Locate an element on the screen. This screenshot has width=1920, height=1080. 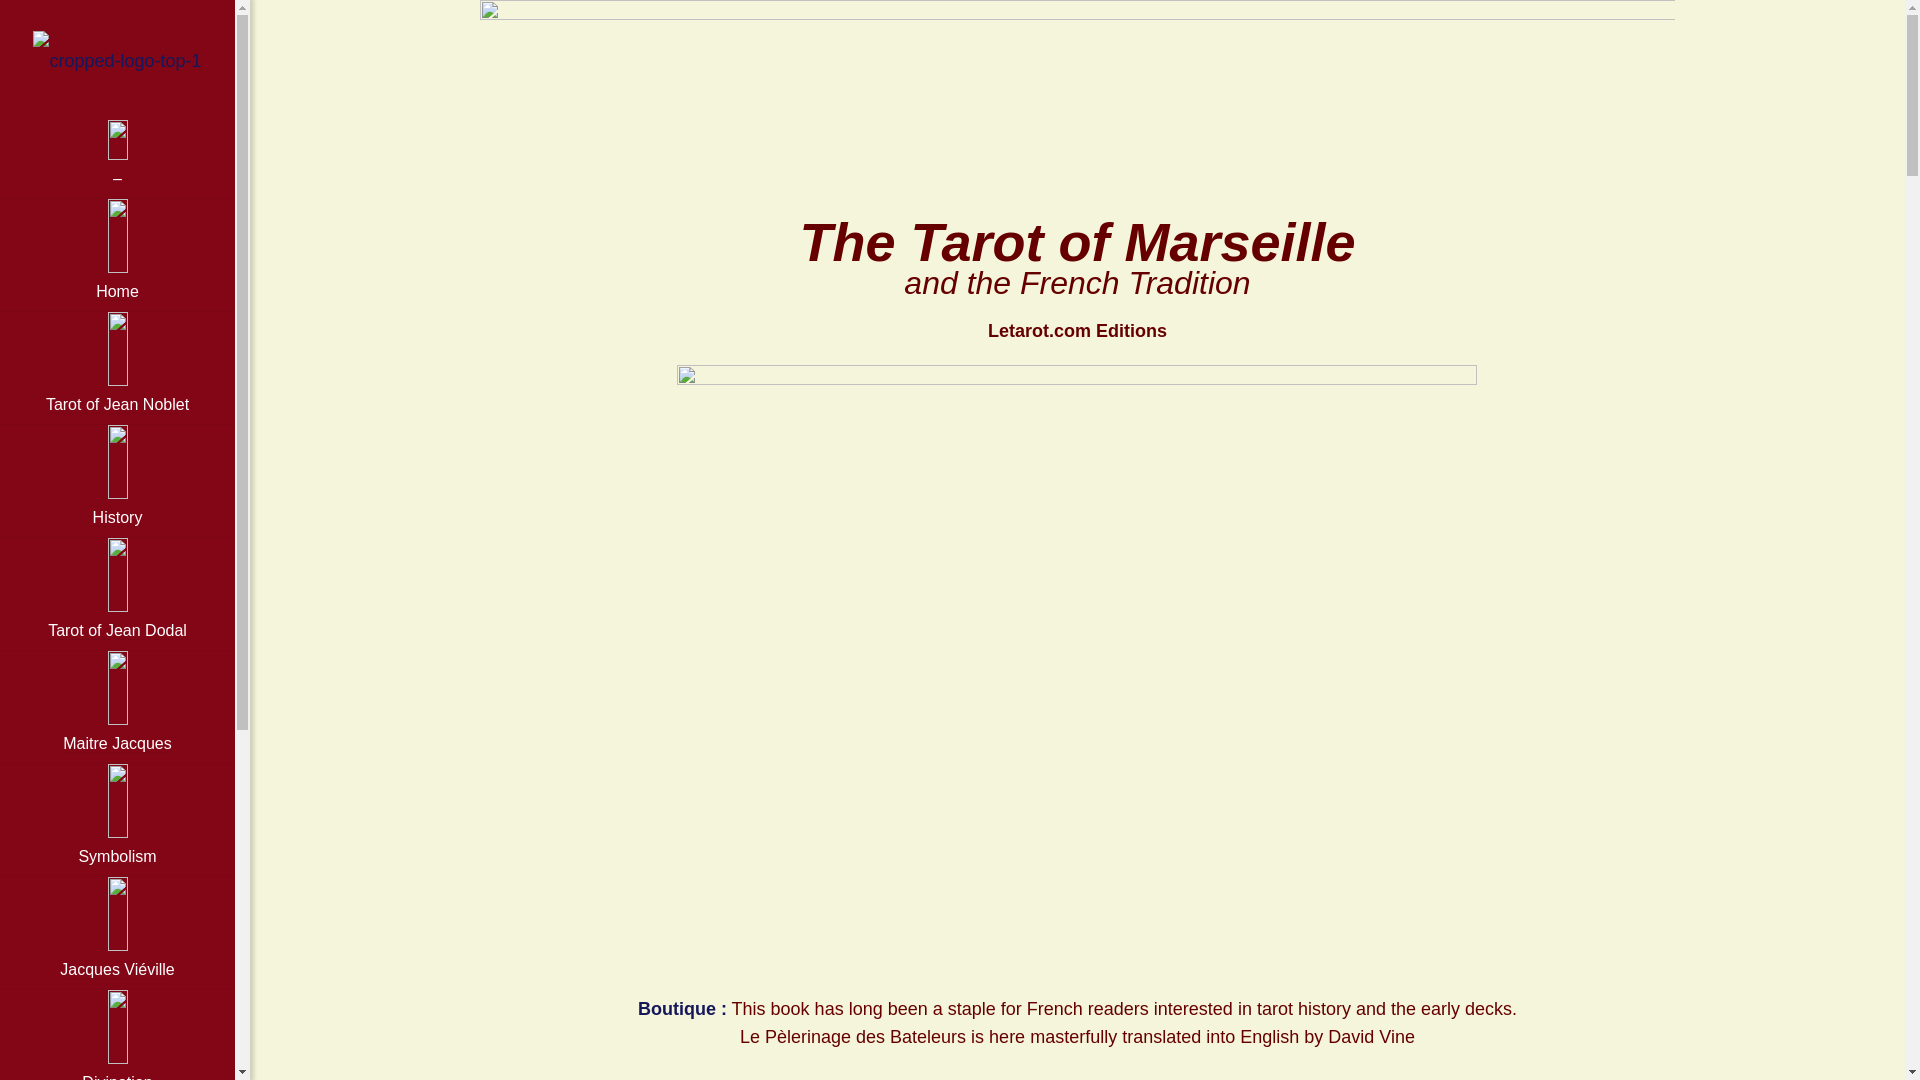
Tarot History is located at coordinates (117, 60).